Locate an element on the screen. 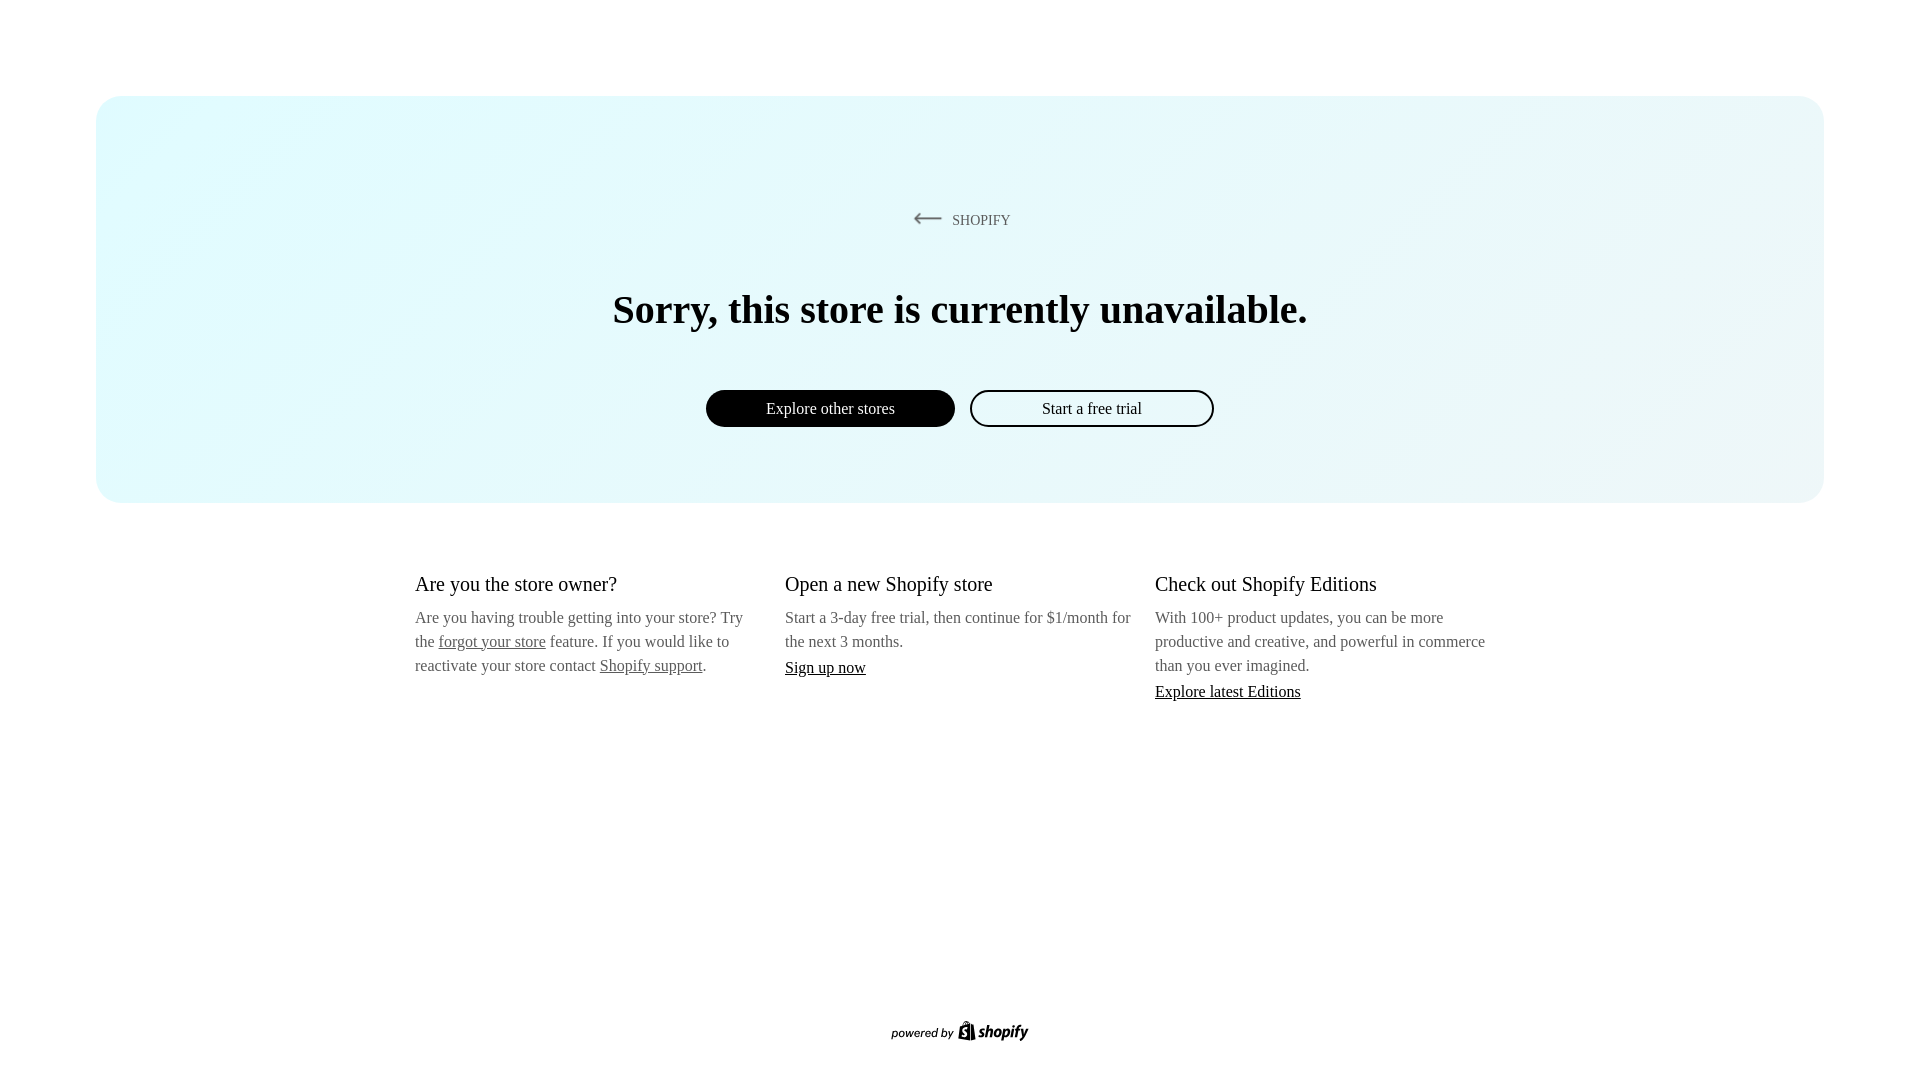  SHOPIFY is located at coordinates (958, 219).